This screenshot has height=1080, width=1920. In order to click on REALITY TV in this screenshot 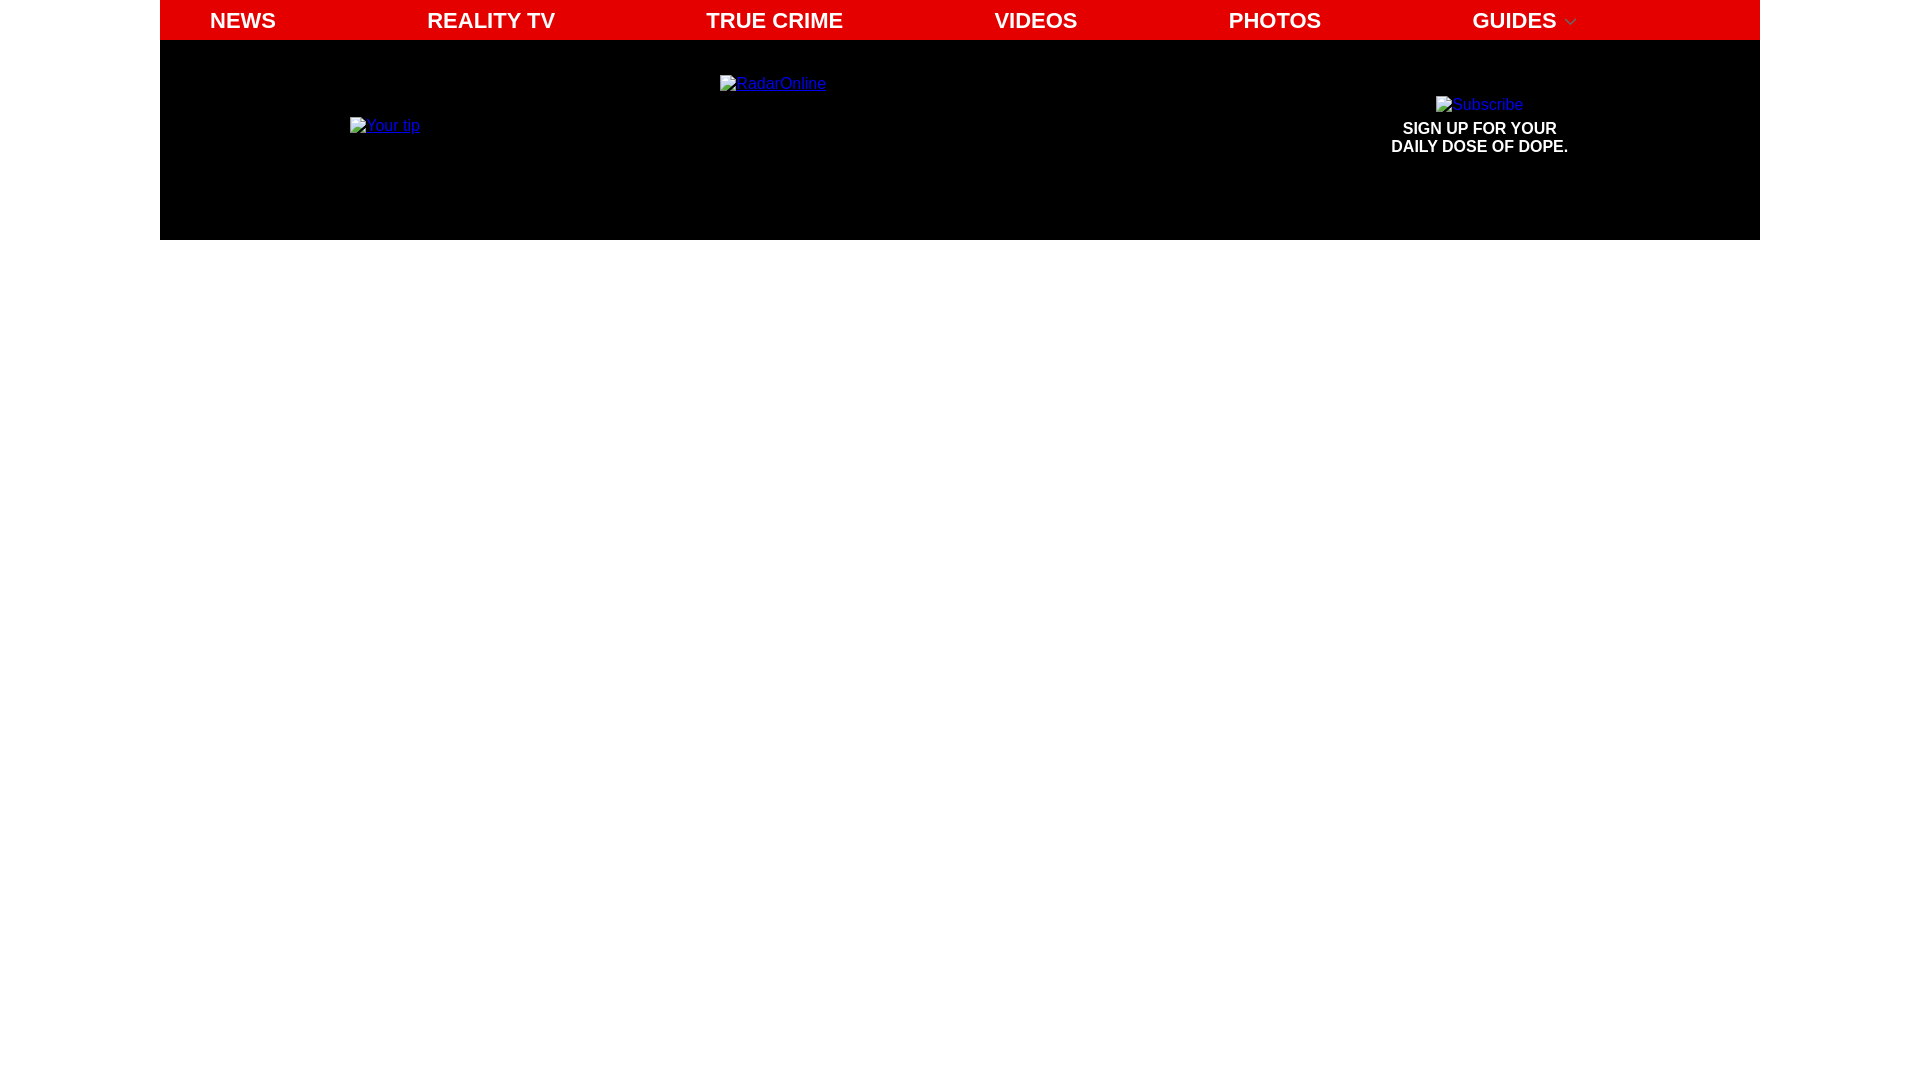, I will do `click(1480, 126)`.